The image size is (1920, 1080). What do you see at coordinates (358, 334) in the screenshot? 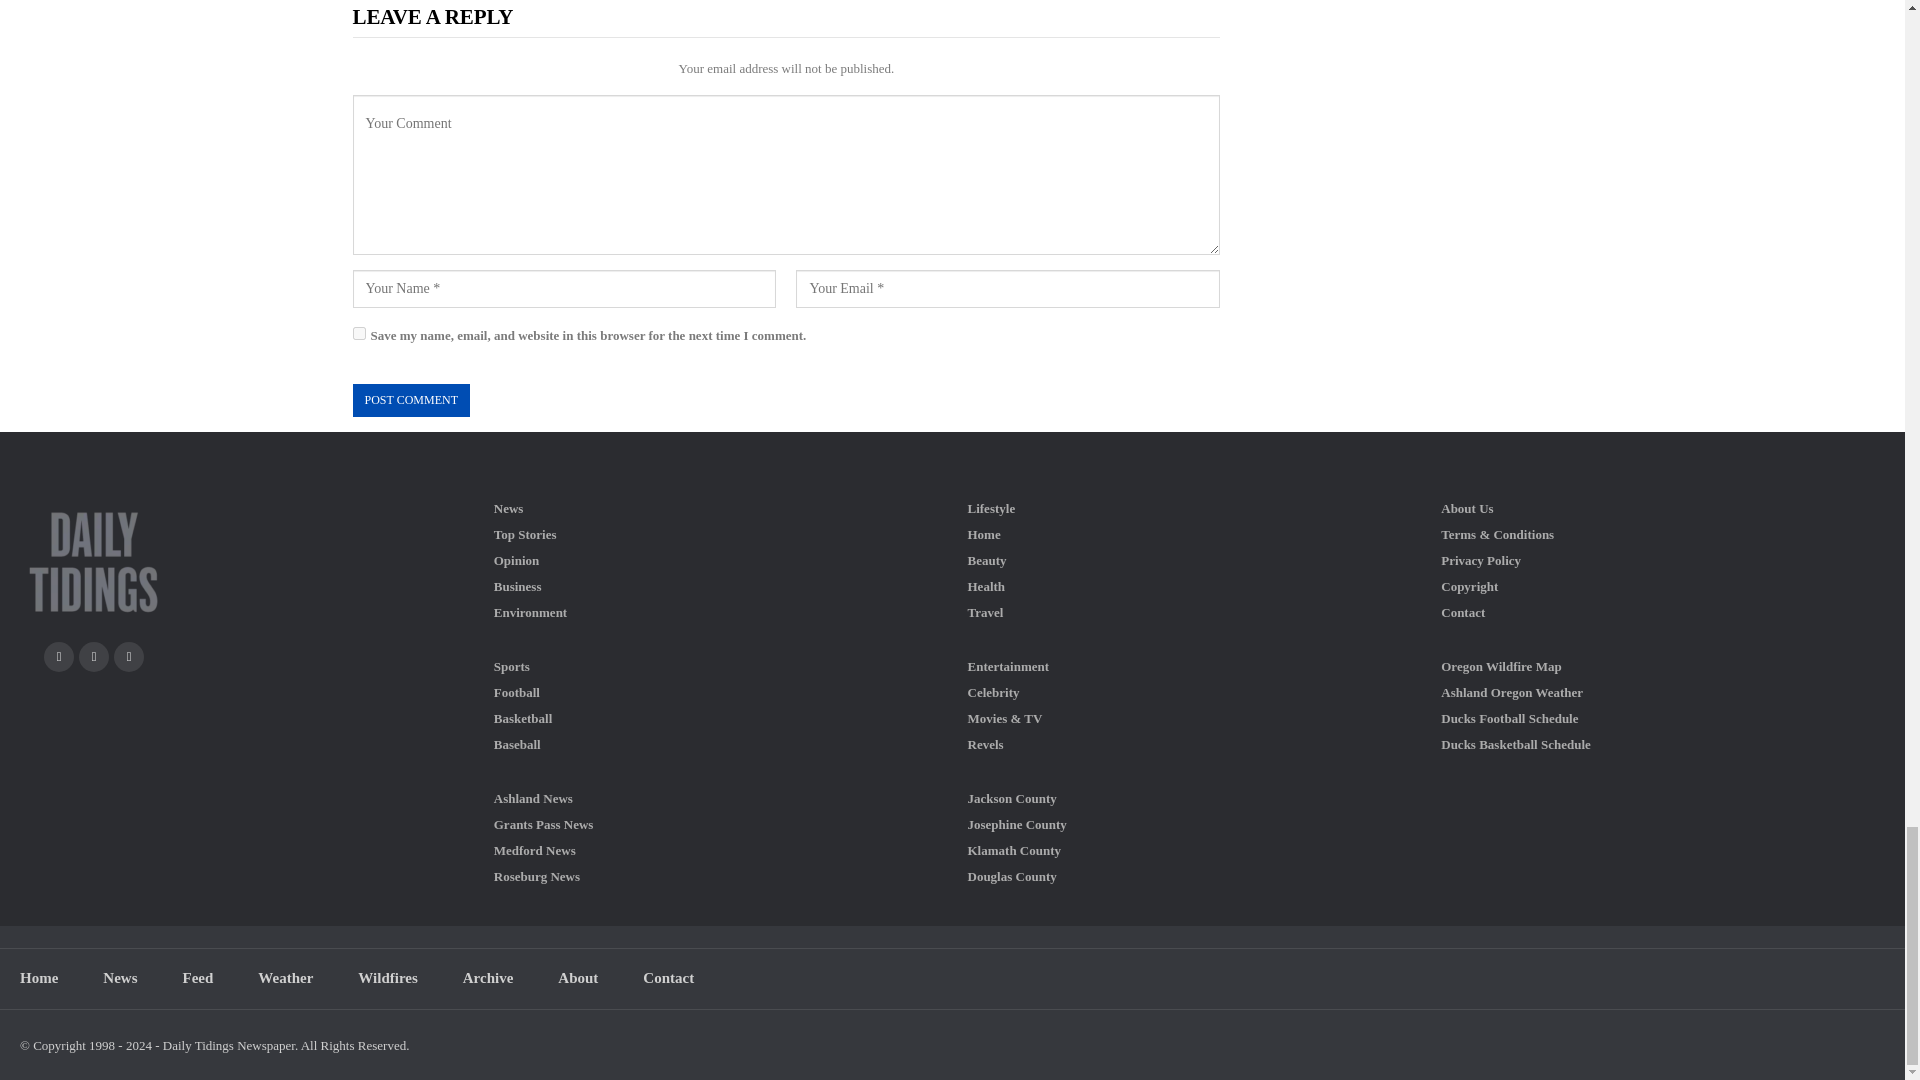
I see `yes` at bounding box center [358, 334].